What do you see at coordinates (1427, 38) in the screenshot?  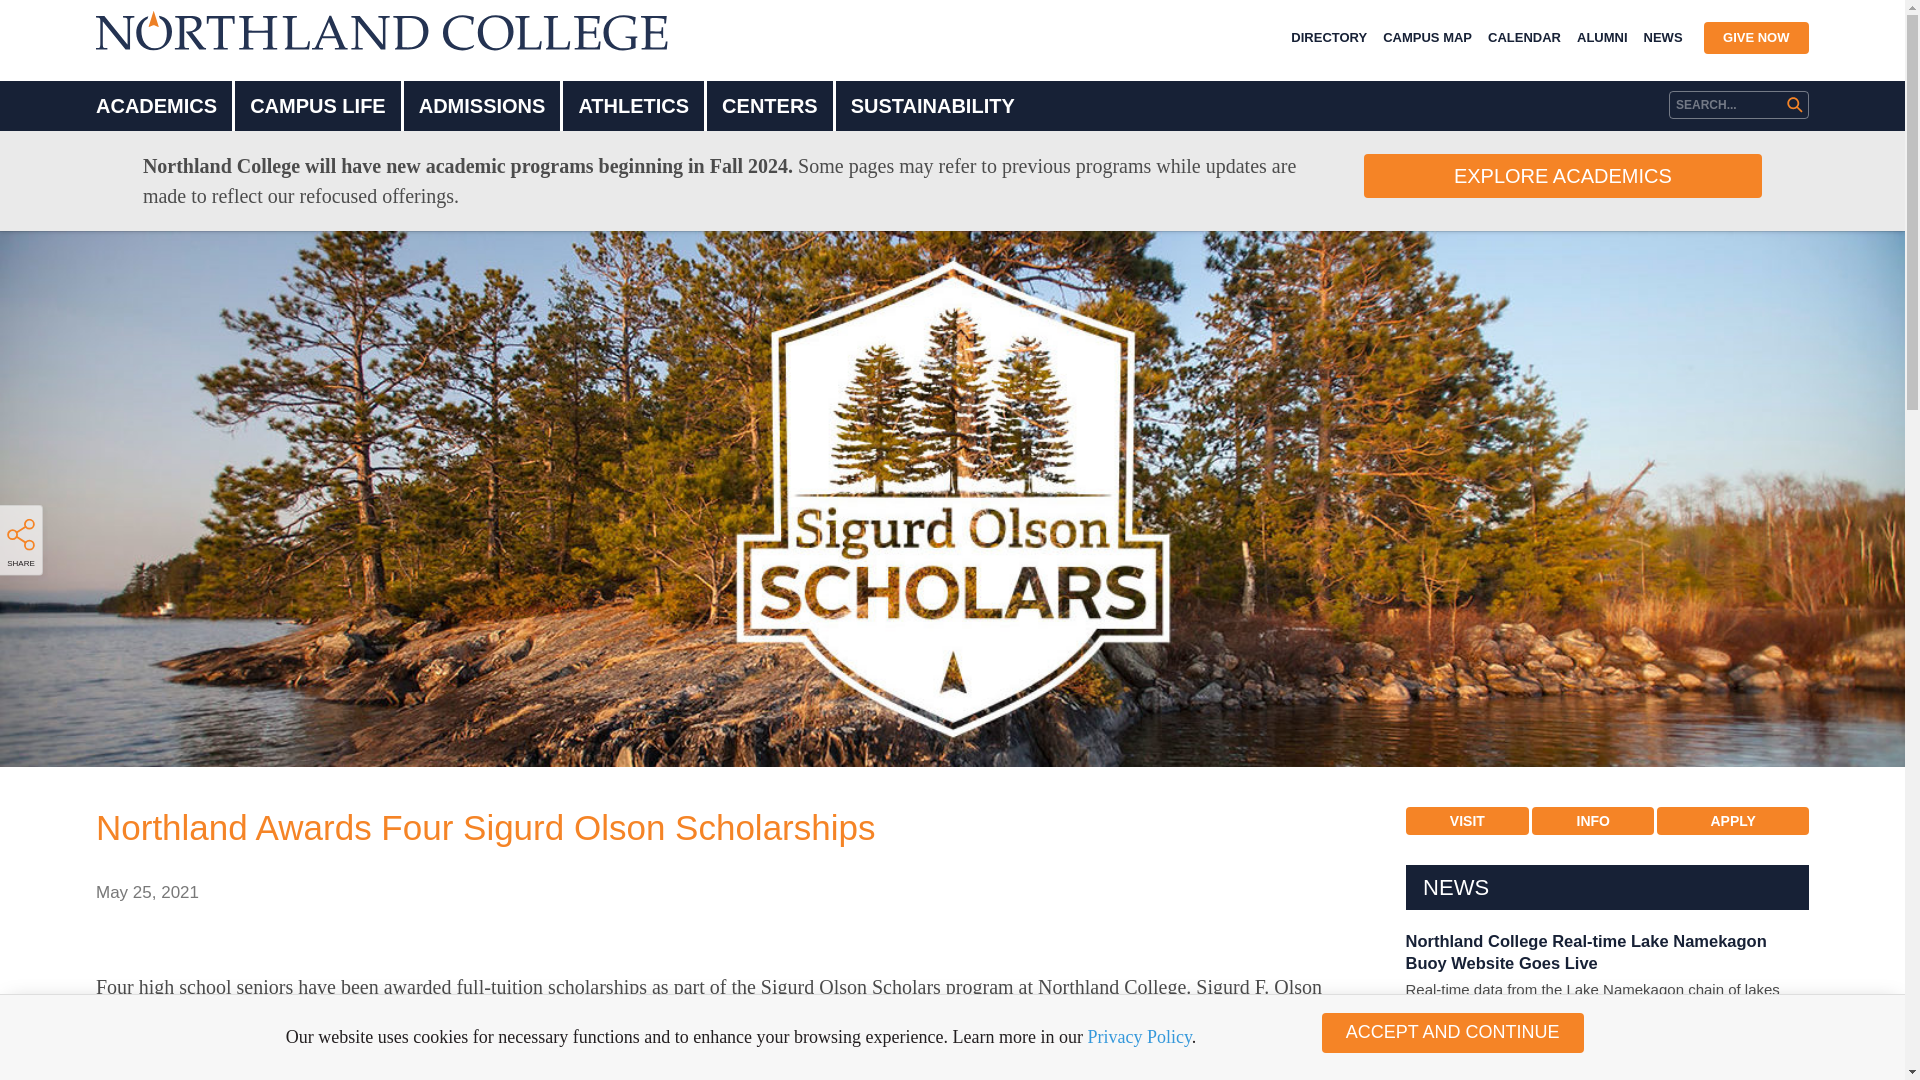 I see `CAMPUS MAP` at bounding box center [1427, 38].